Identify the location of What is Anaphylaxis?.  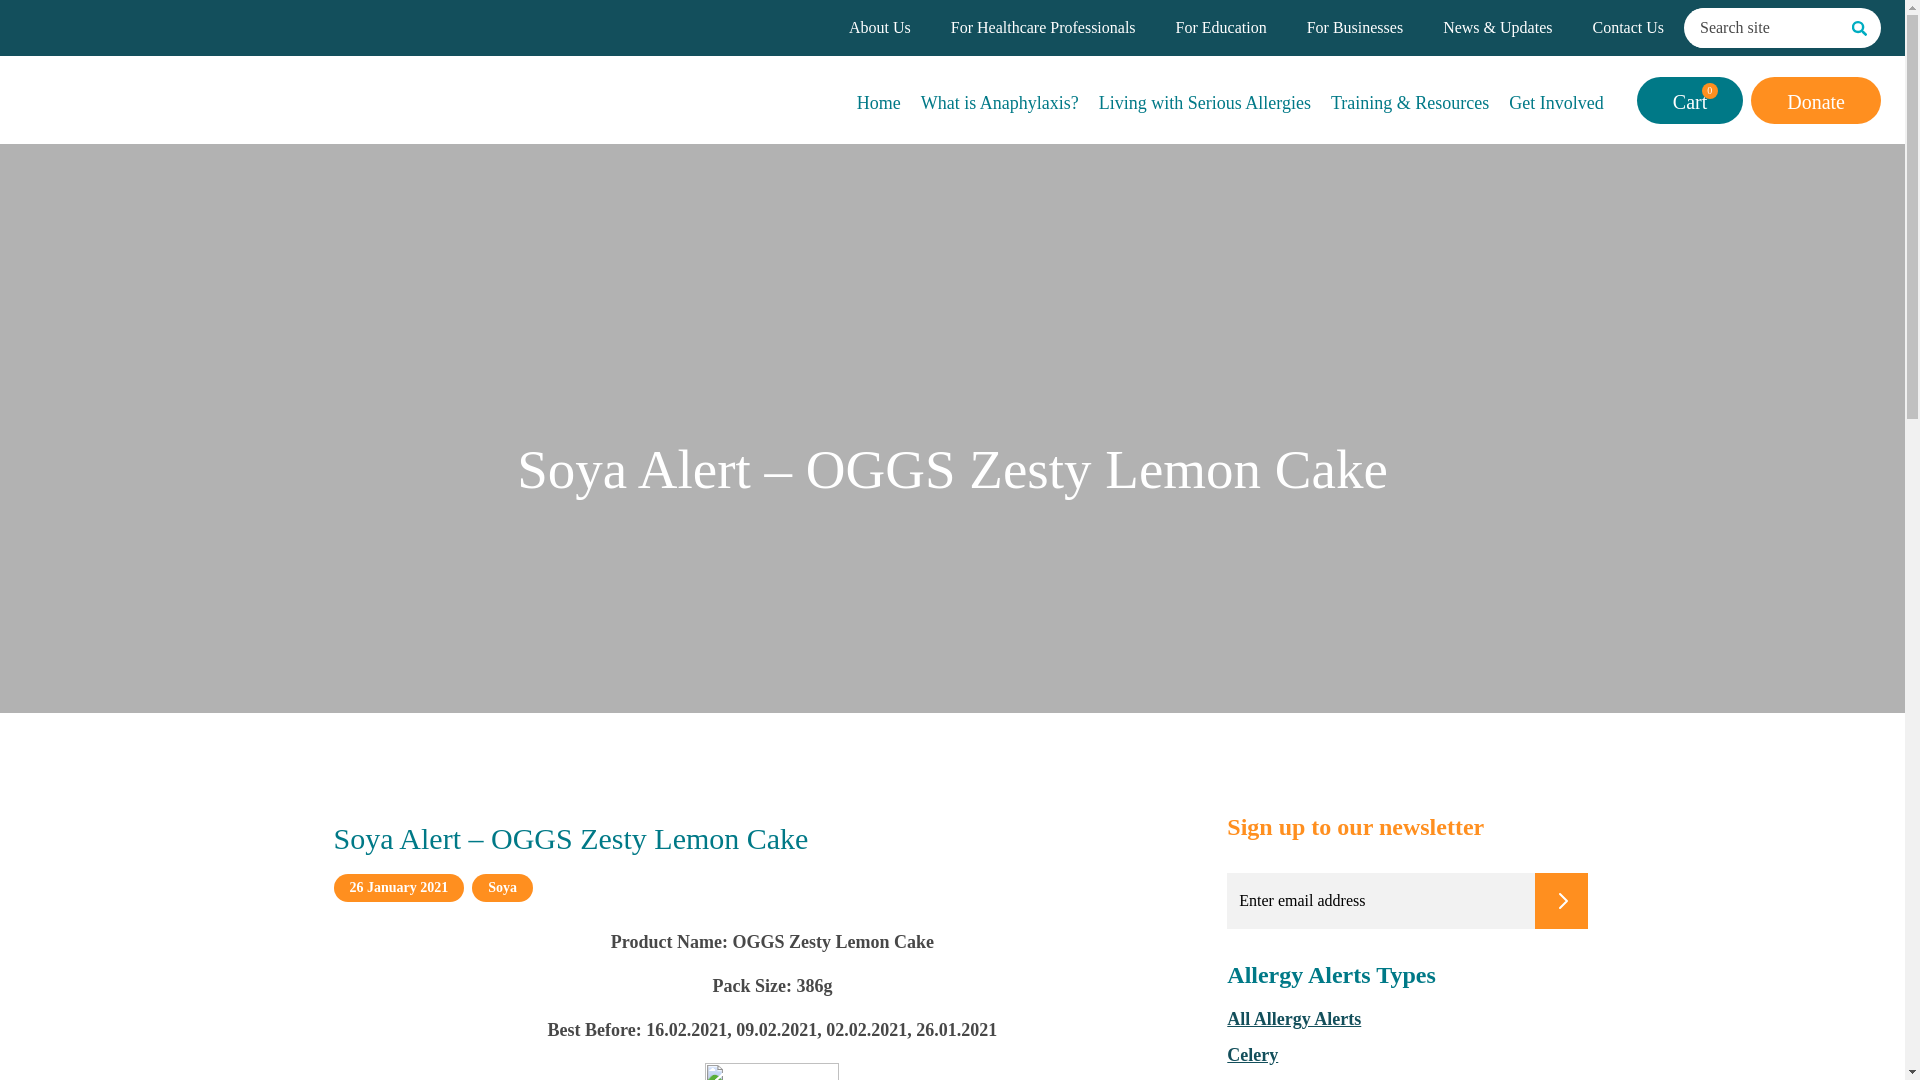
(1000, 99).